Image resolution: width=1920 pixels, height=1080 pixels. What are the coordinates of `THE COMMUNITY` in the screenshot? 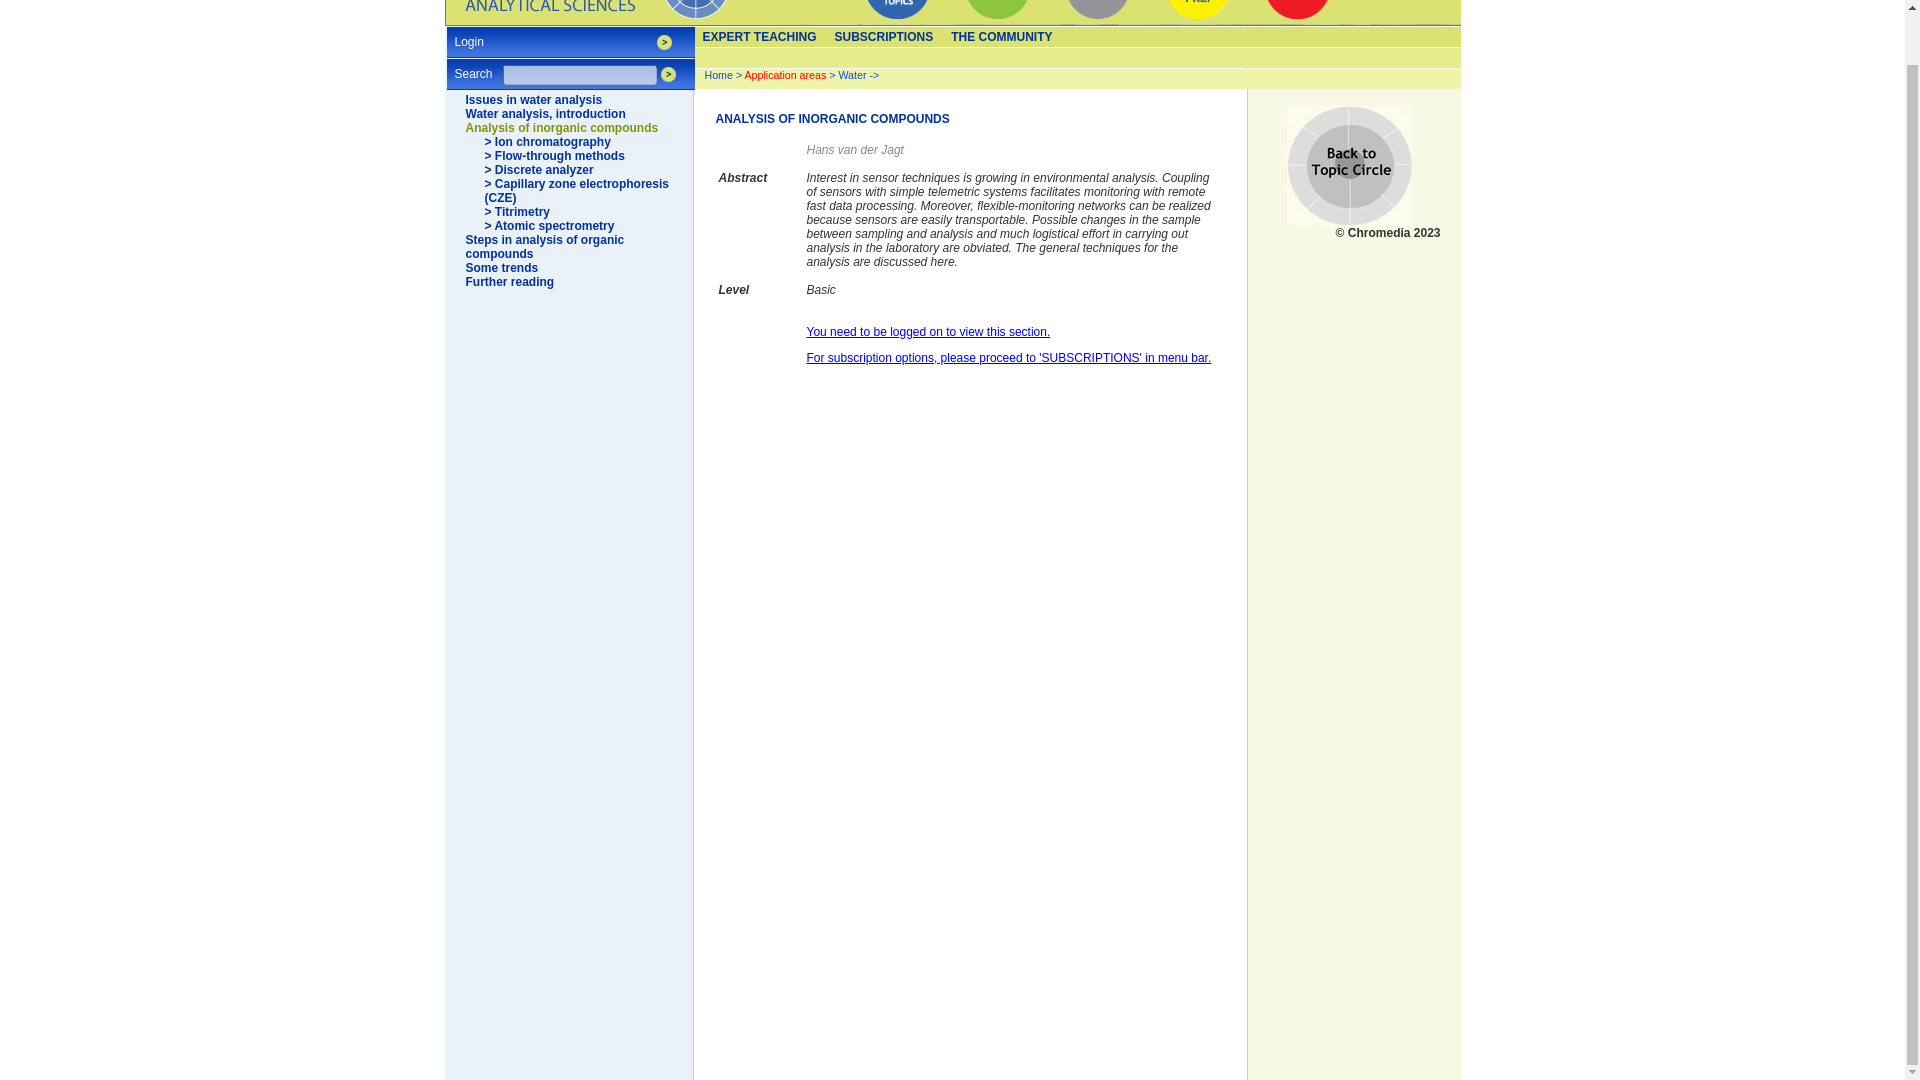 It's located at (1002, 37).